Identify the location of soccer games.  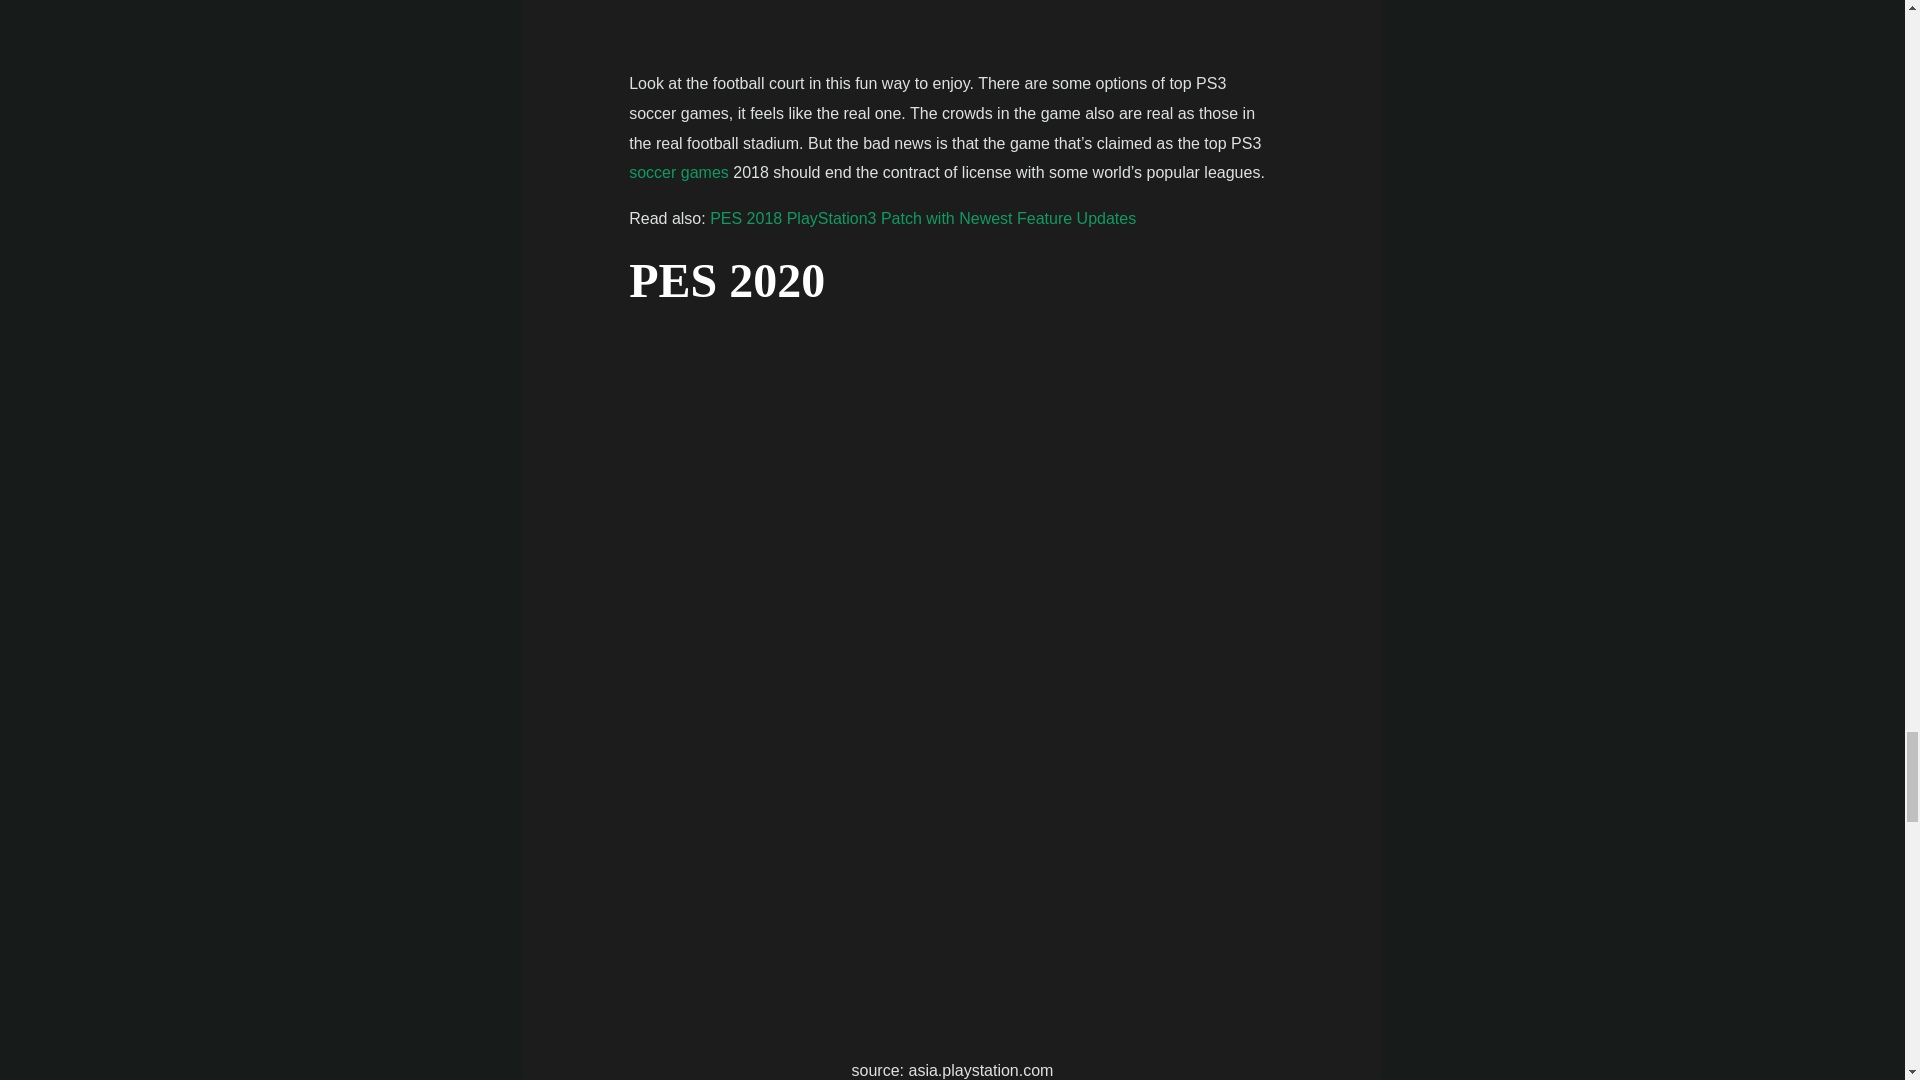
(679, 172).